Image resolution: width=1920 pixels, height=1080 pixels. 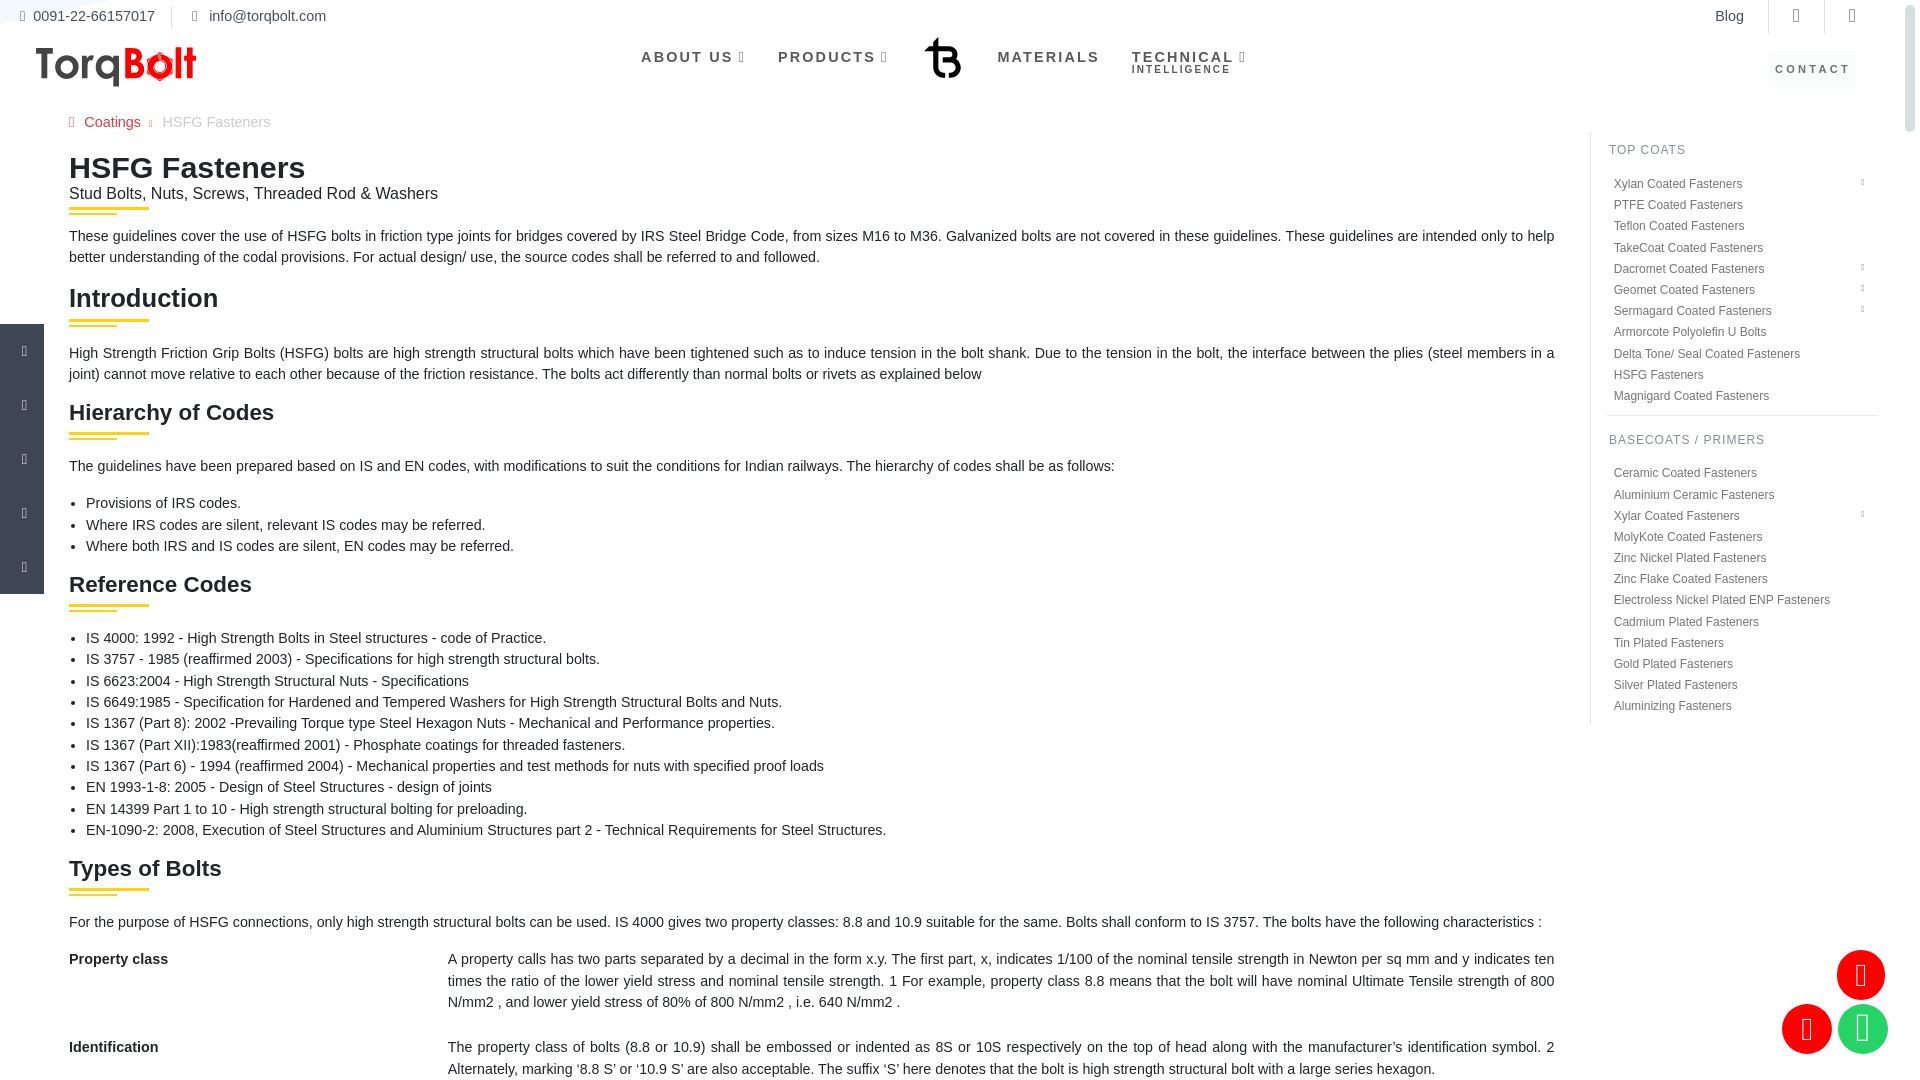 What do you see at coordinates (136, 67) in the screenshot?
I see `TorqBolt Logo` at bounding box center [136, 67].